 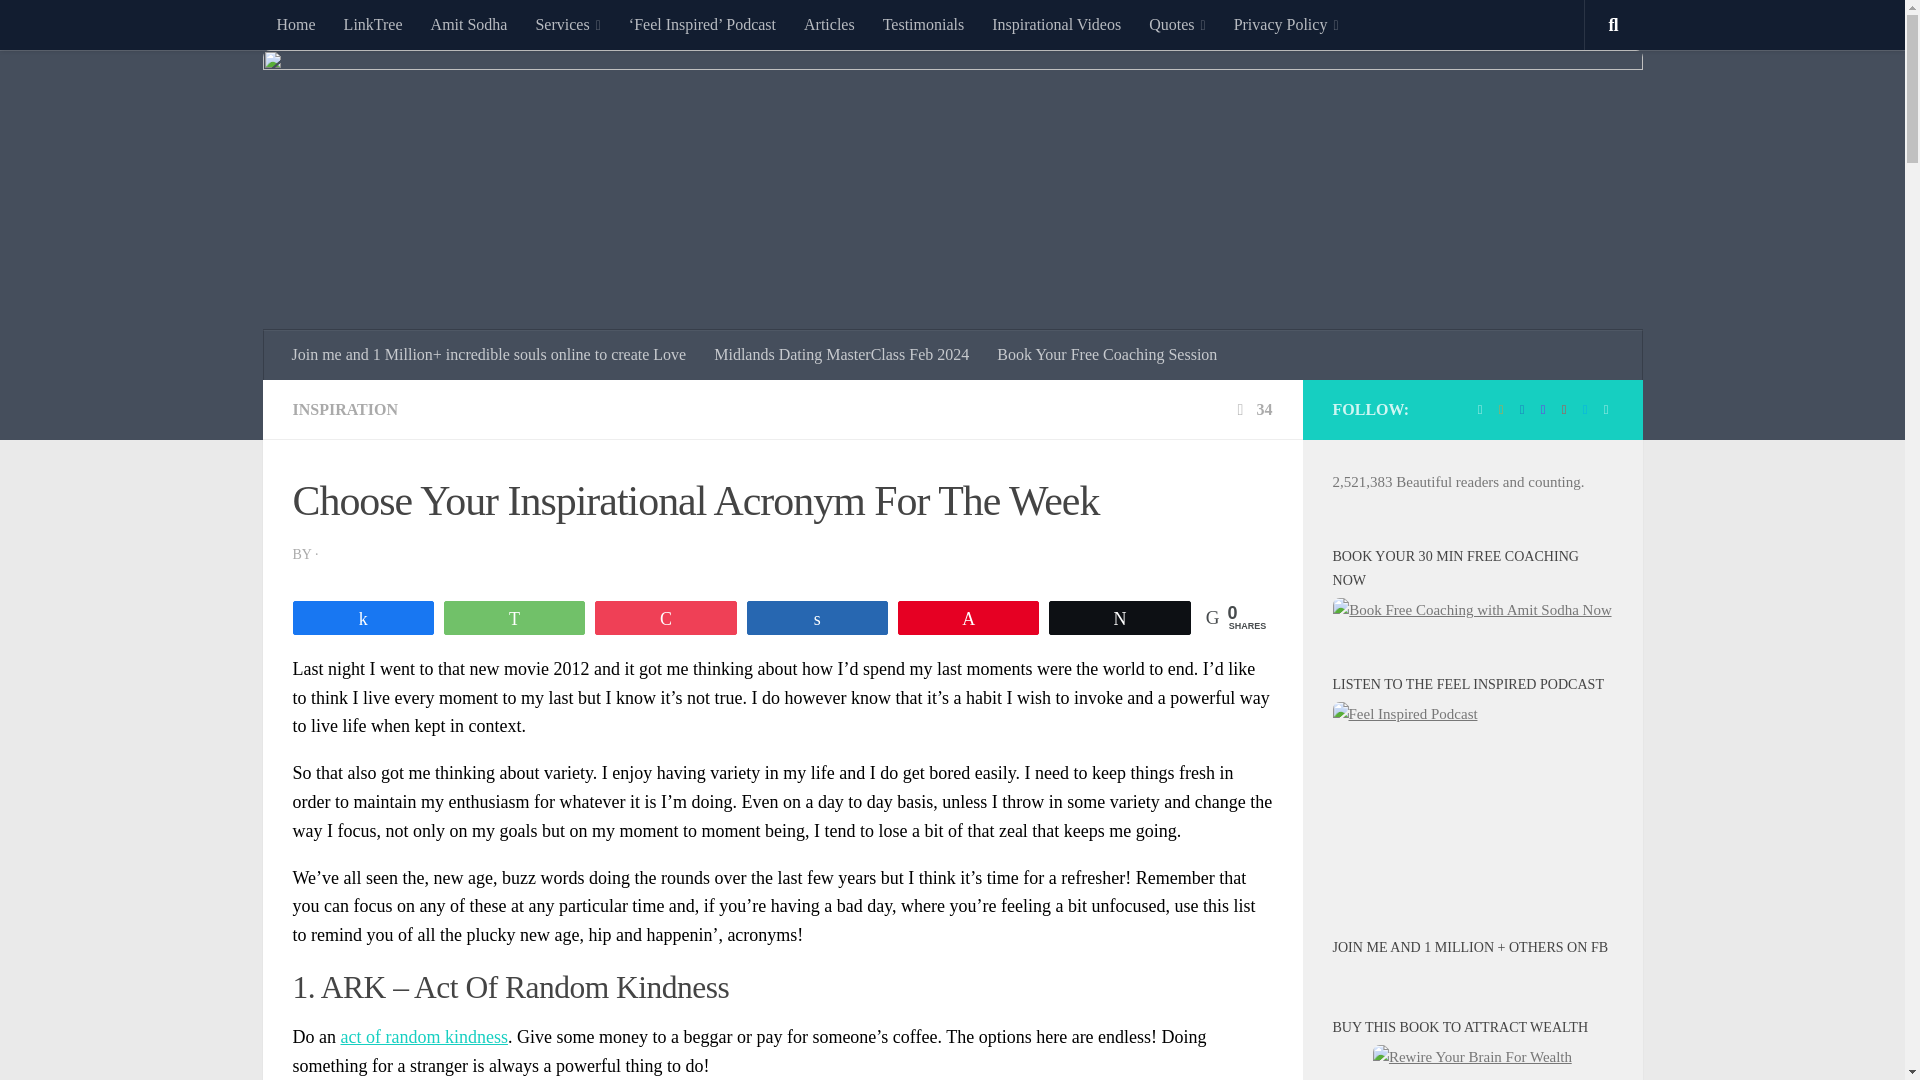 I want to click on LinkTree, so click(x=373, y=24).